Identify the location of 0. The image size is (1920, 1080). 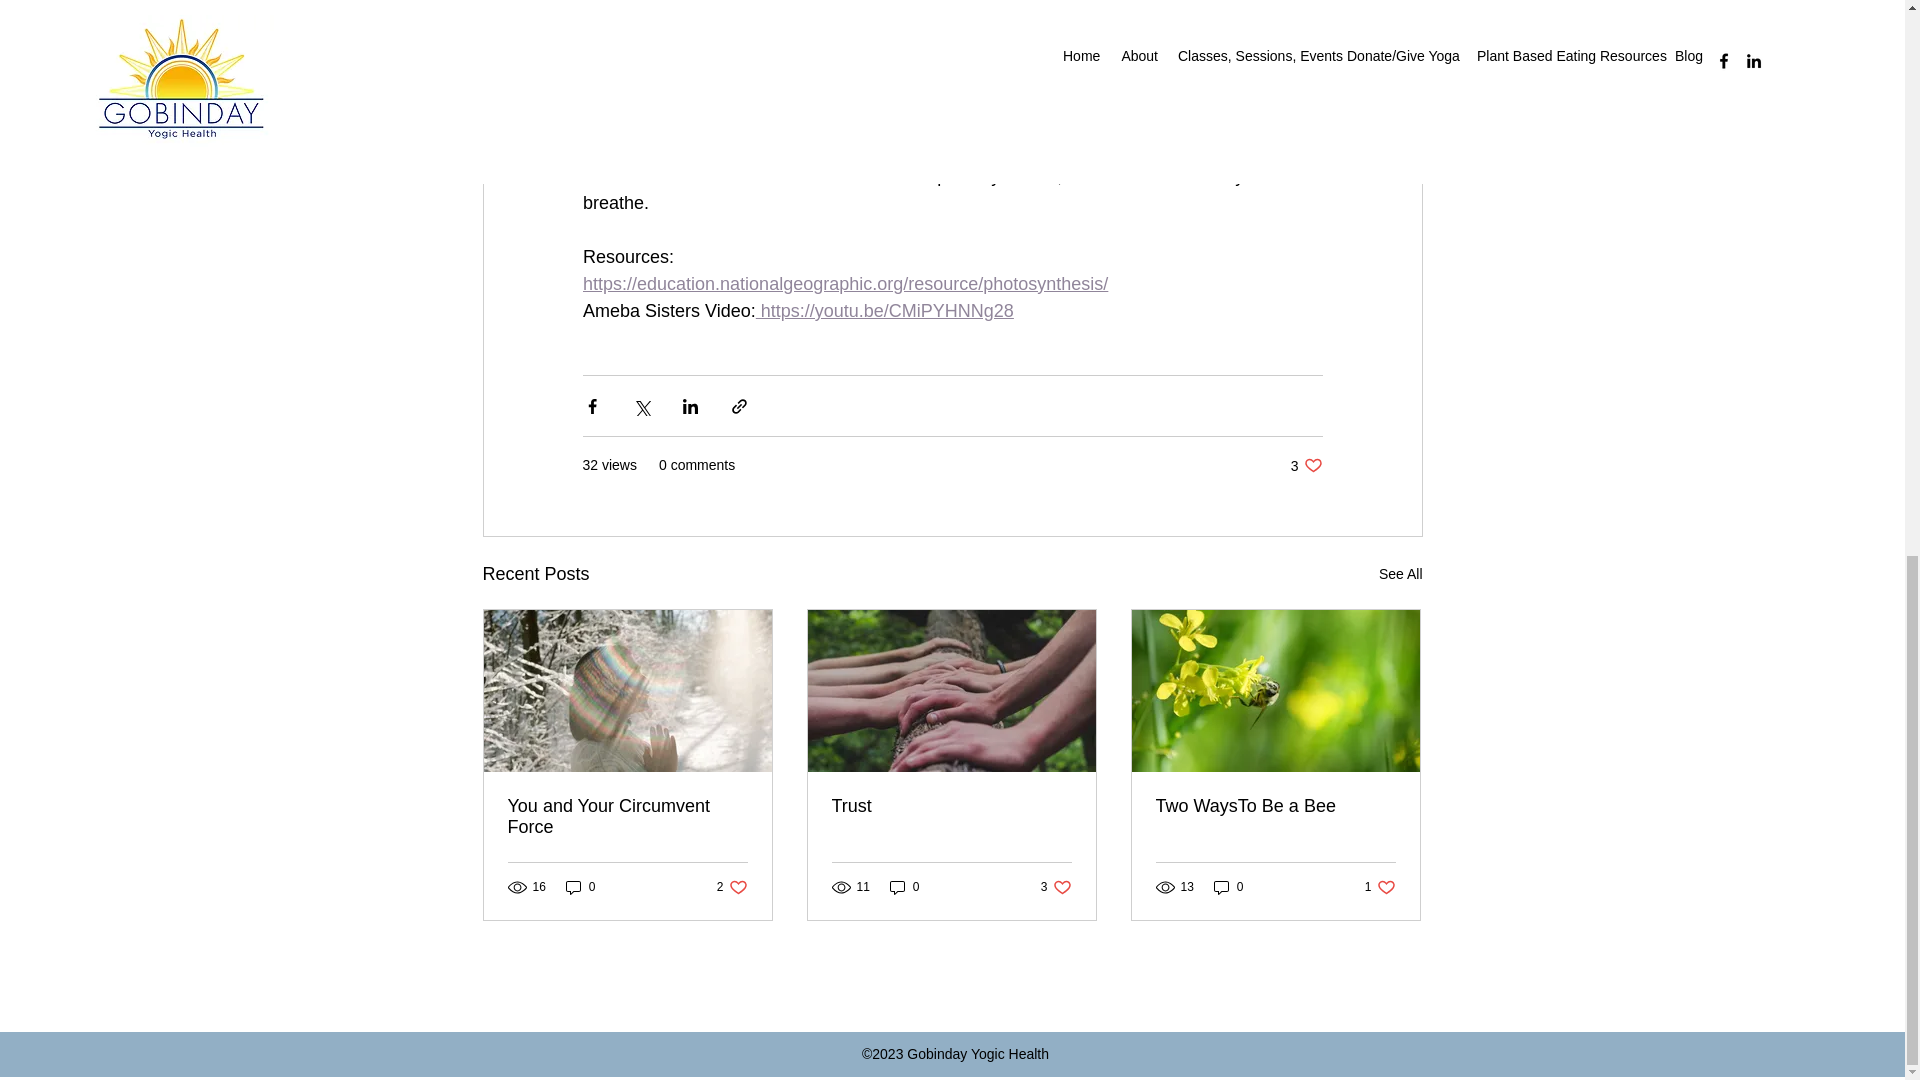
(1306, 465).